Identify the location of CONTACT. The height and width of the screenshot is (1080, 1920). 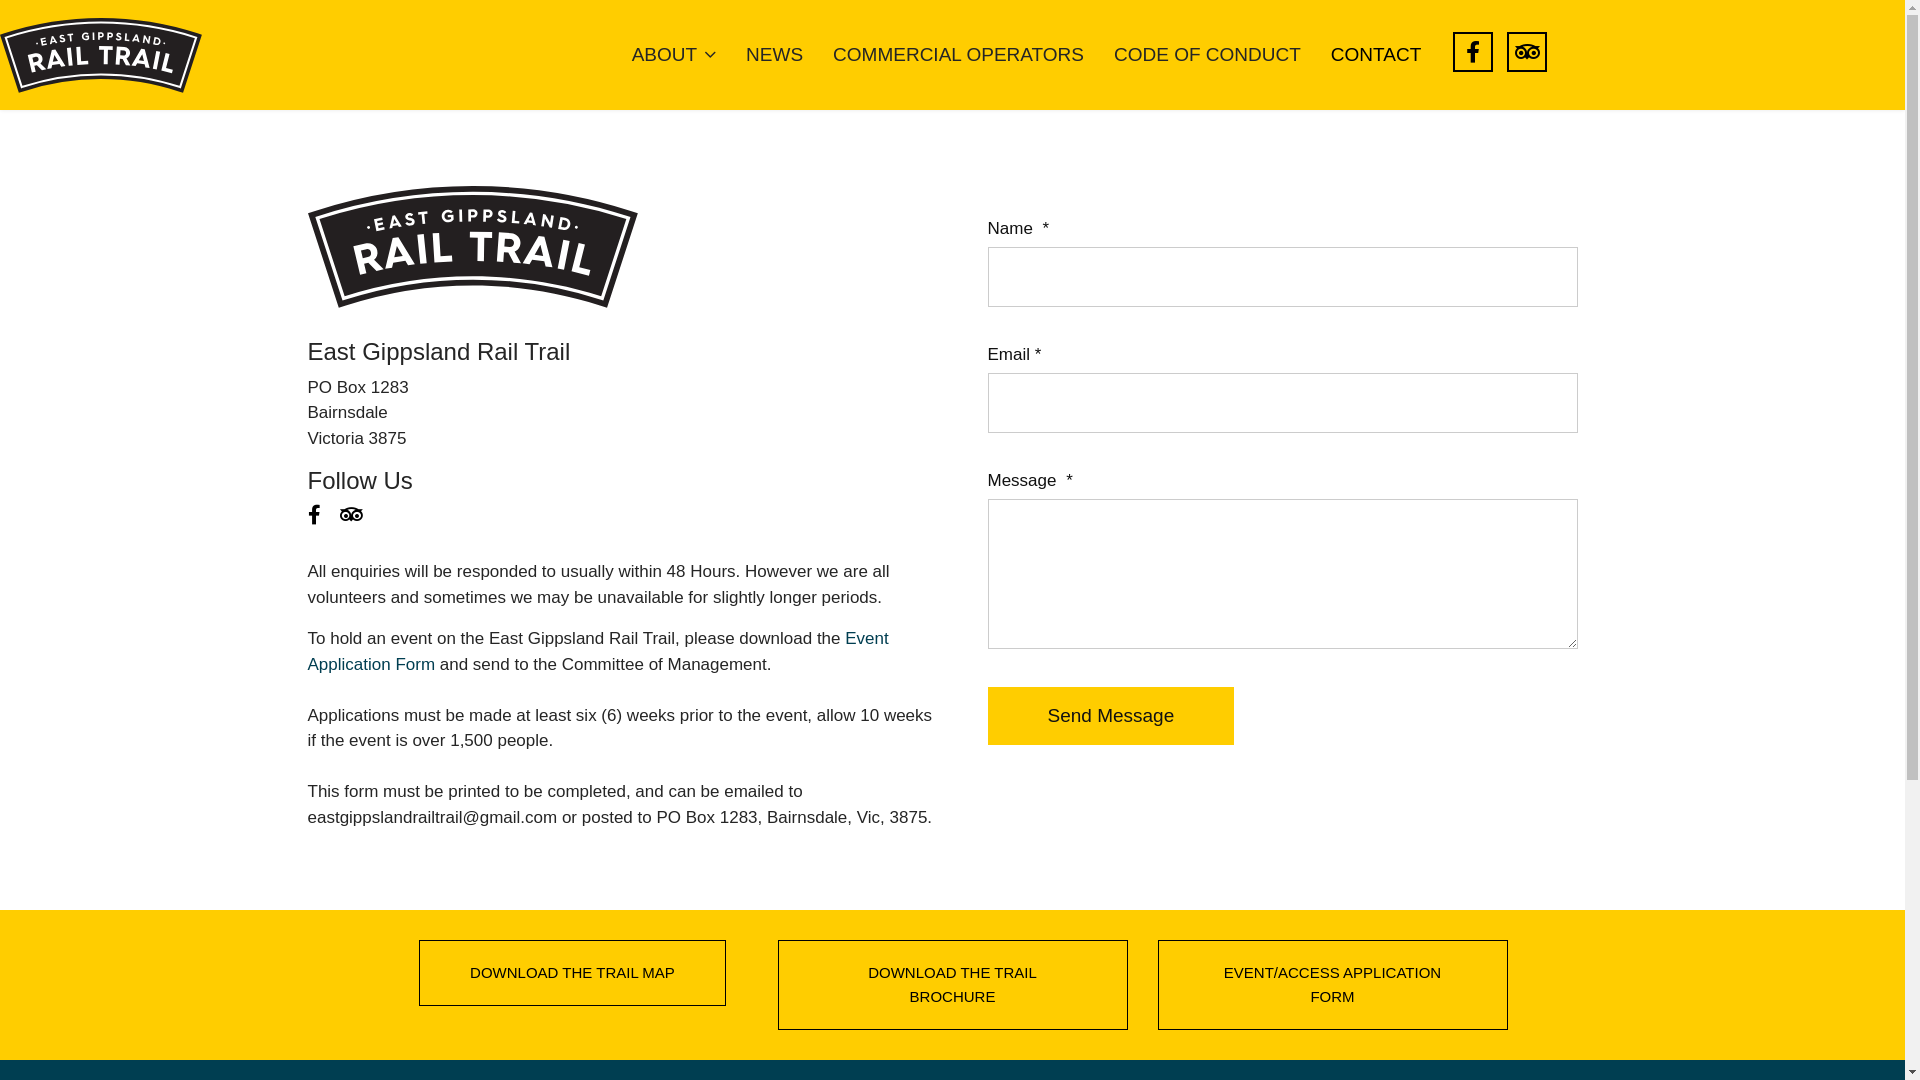
(1376, 55).